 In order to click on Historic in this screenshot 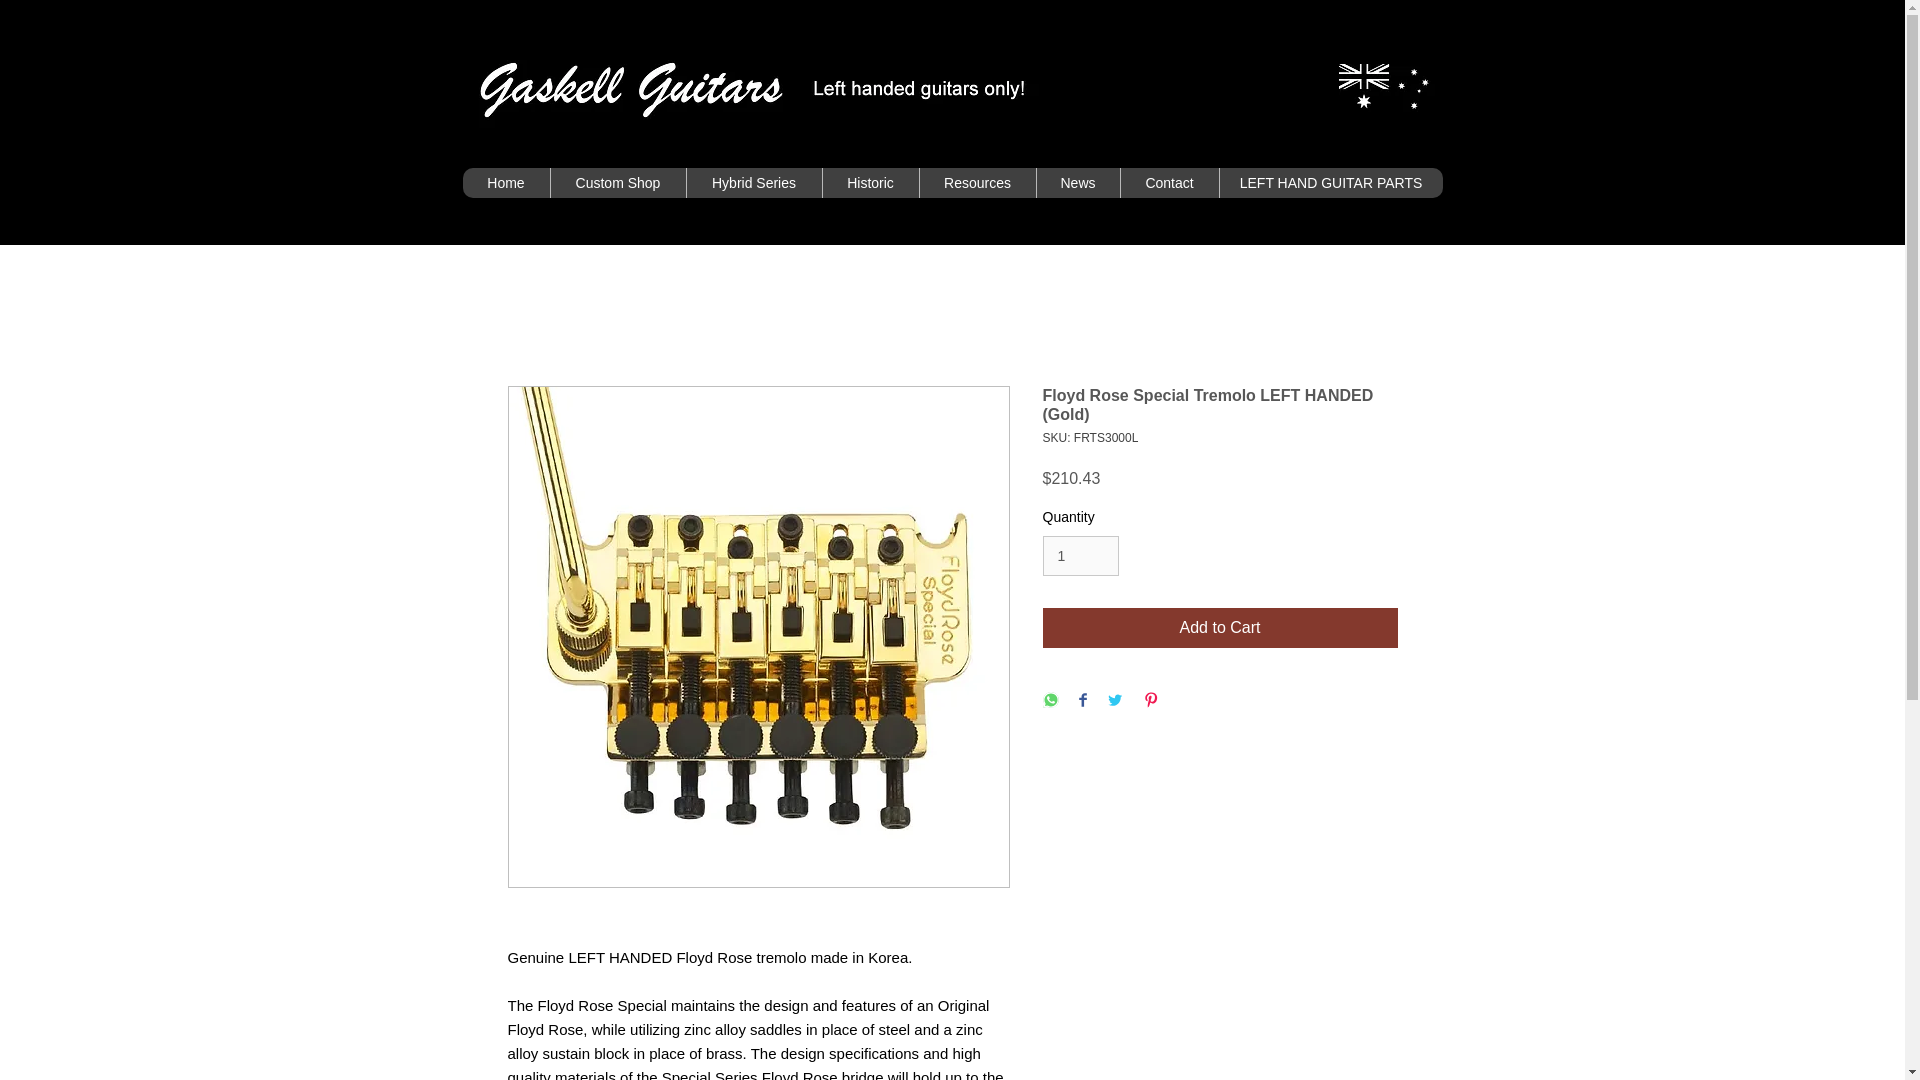, I will do `click(870, 182)`.